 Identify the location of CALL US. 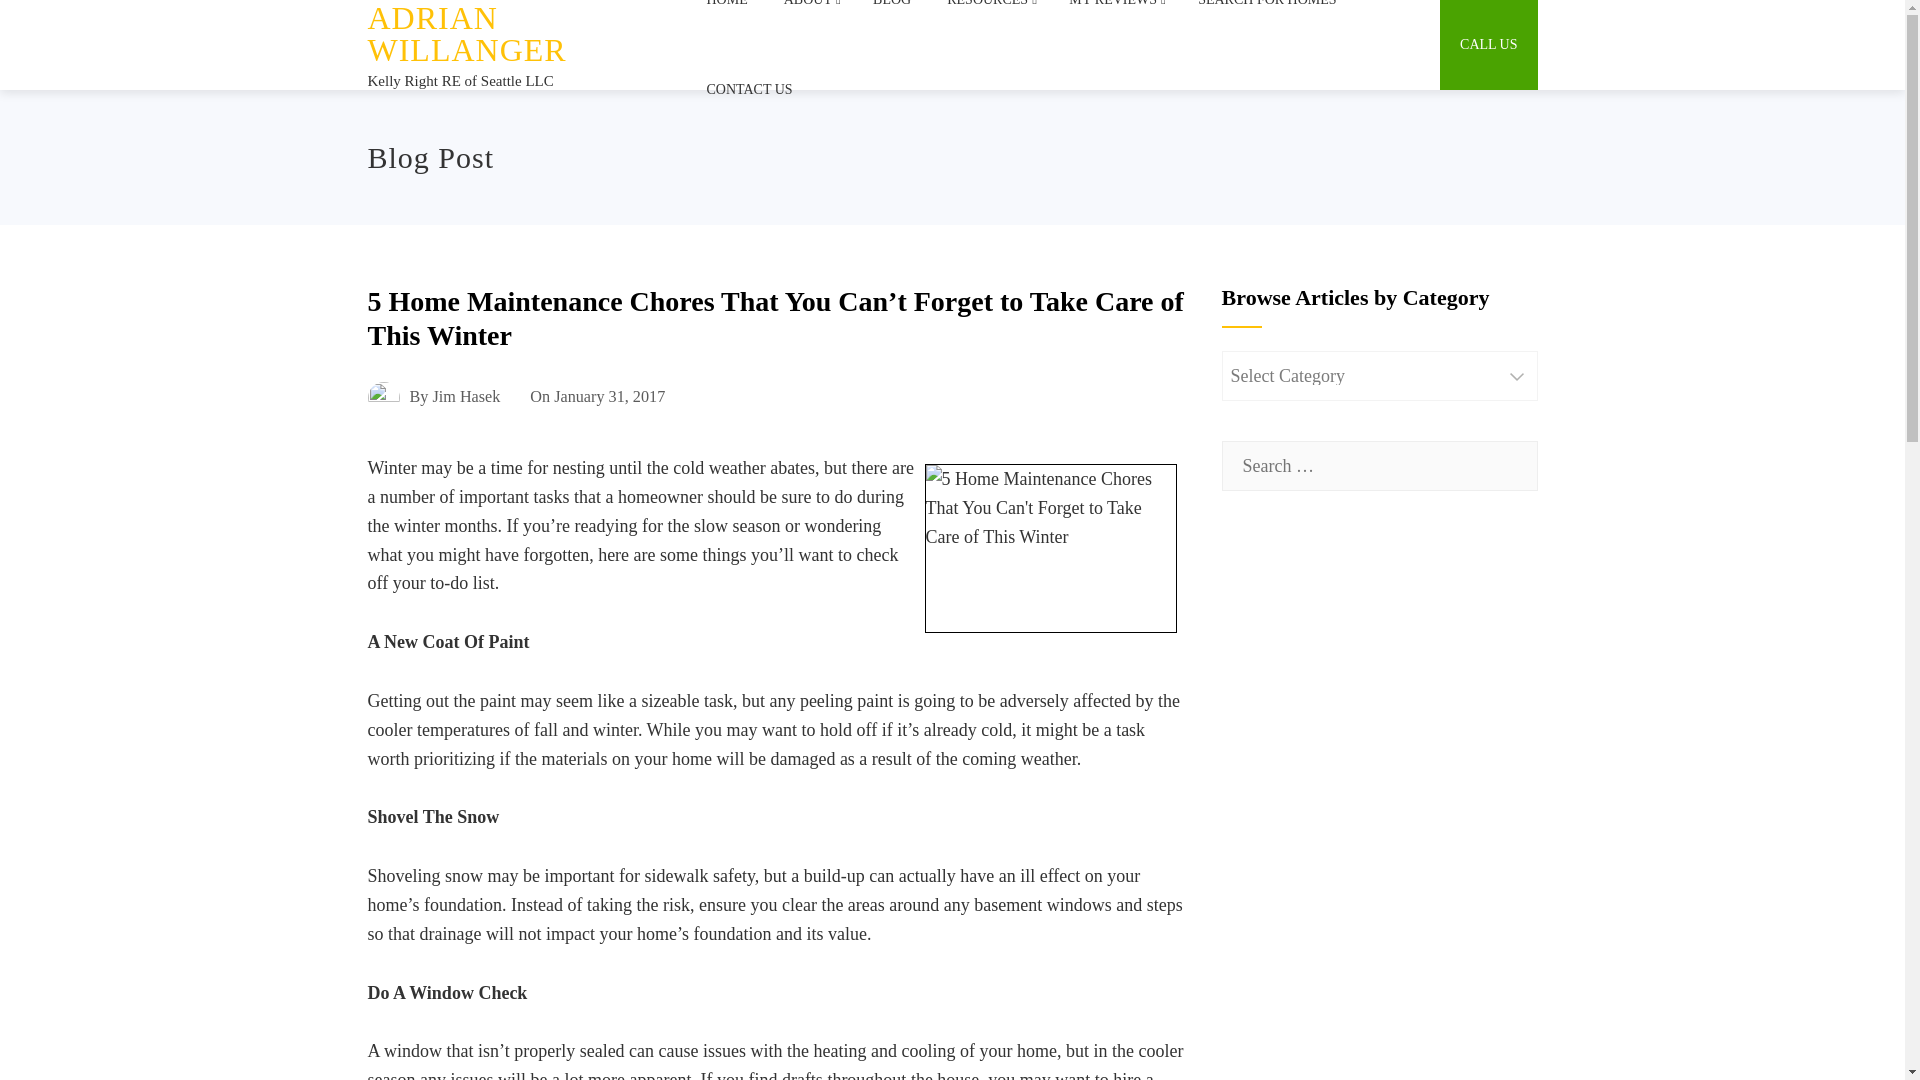
(1488, 44).